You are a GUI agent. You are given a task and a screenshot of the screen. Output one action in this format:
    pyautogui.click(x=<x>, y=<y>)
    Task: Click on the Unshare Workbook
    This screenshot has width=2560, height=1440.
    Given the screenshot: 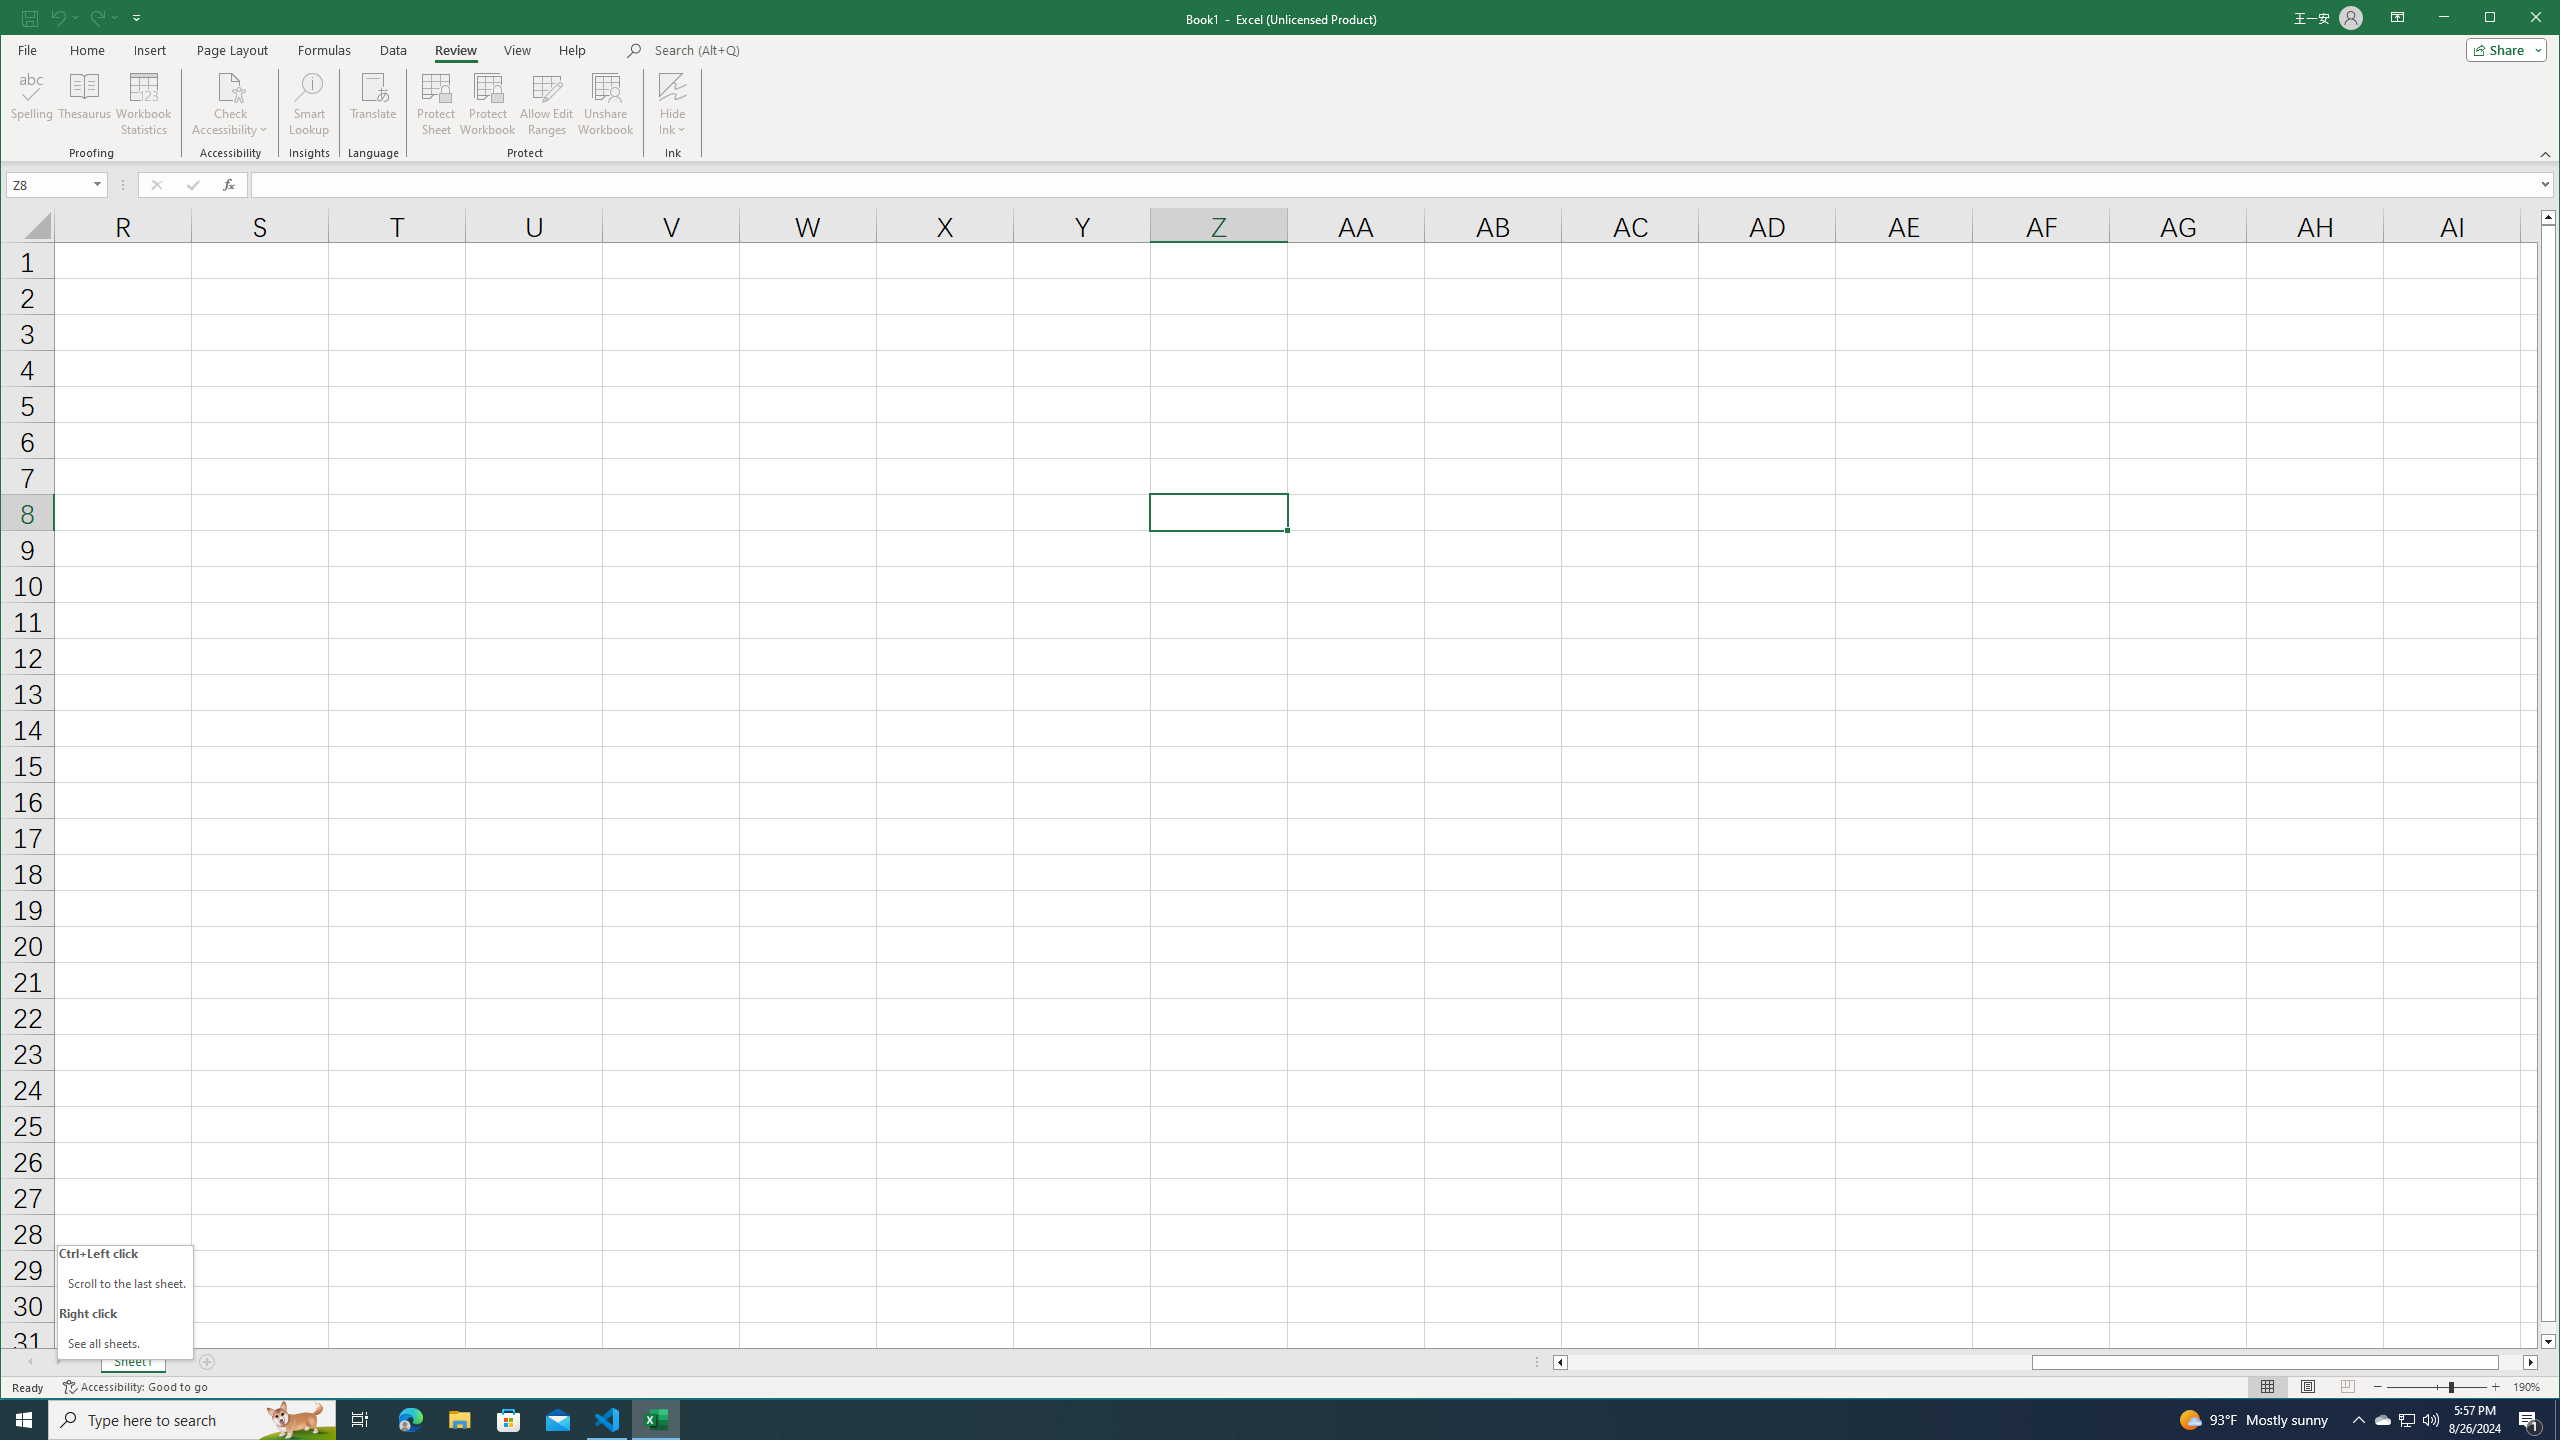 What is the action you would take?
    pyautogui.click(x=605, y=104)
    